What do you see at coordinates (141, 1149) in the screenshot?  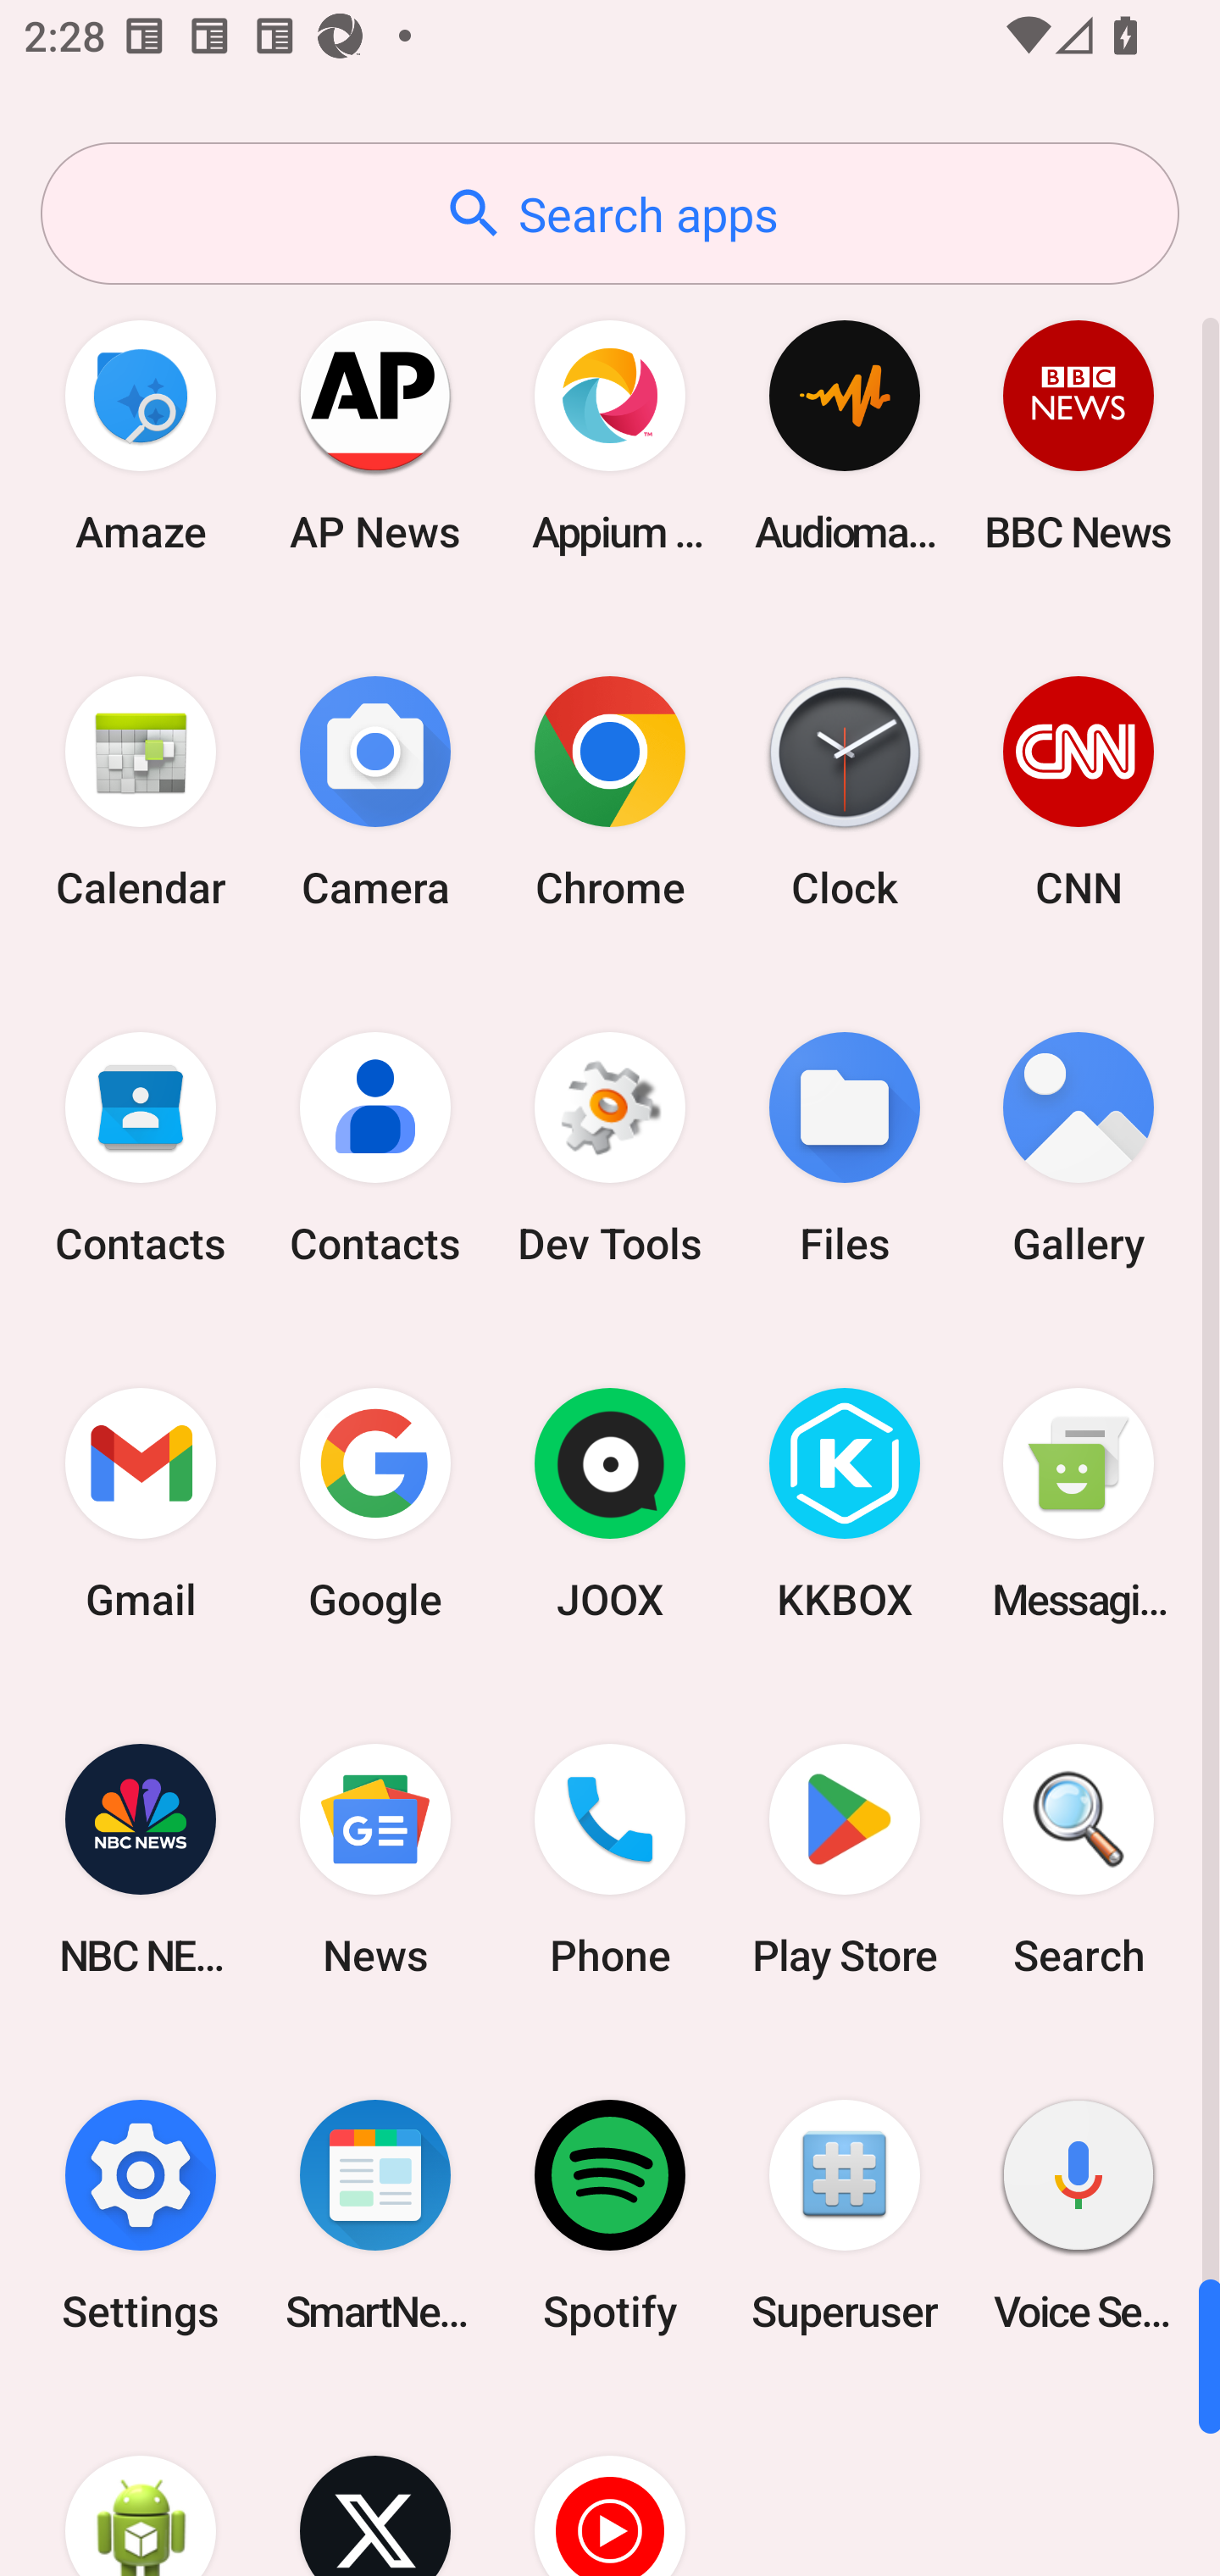 I see `Contacts` at bounding box center [141, 1149].